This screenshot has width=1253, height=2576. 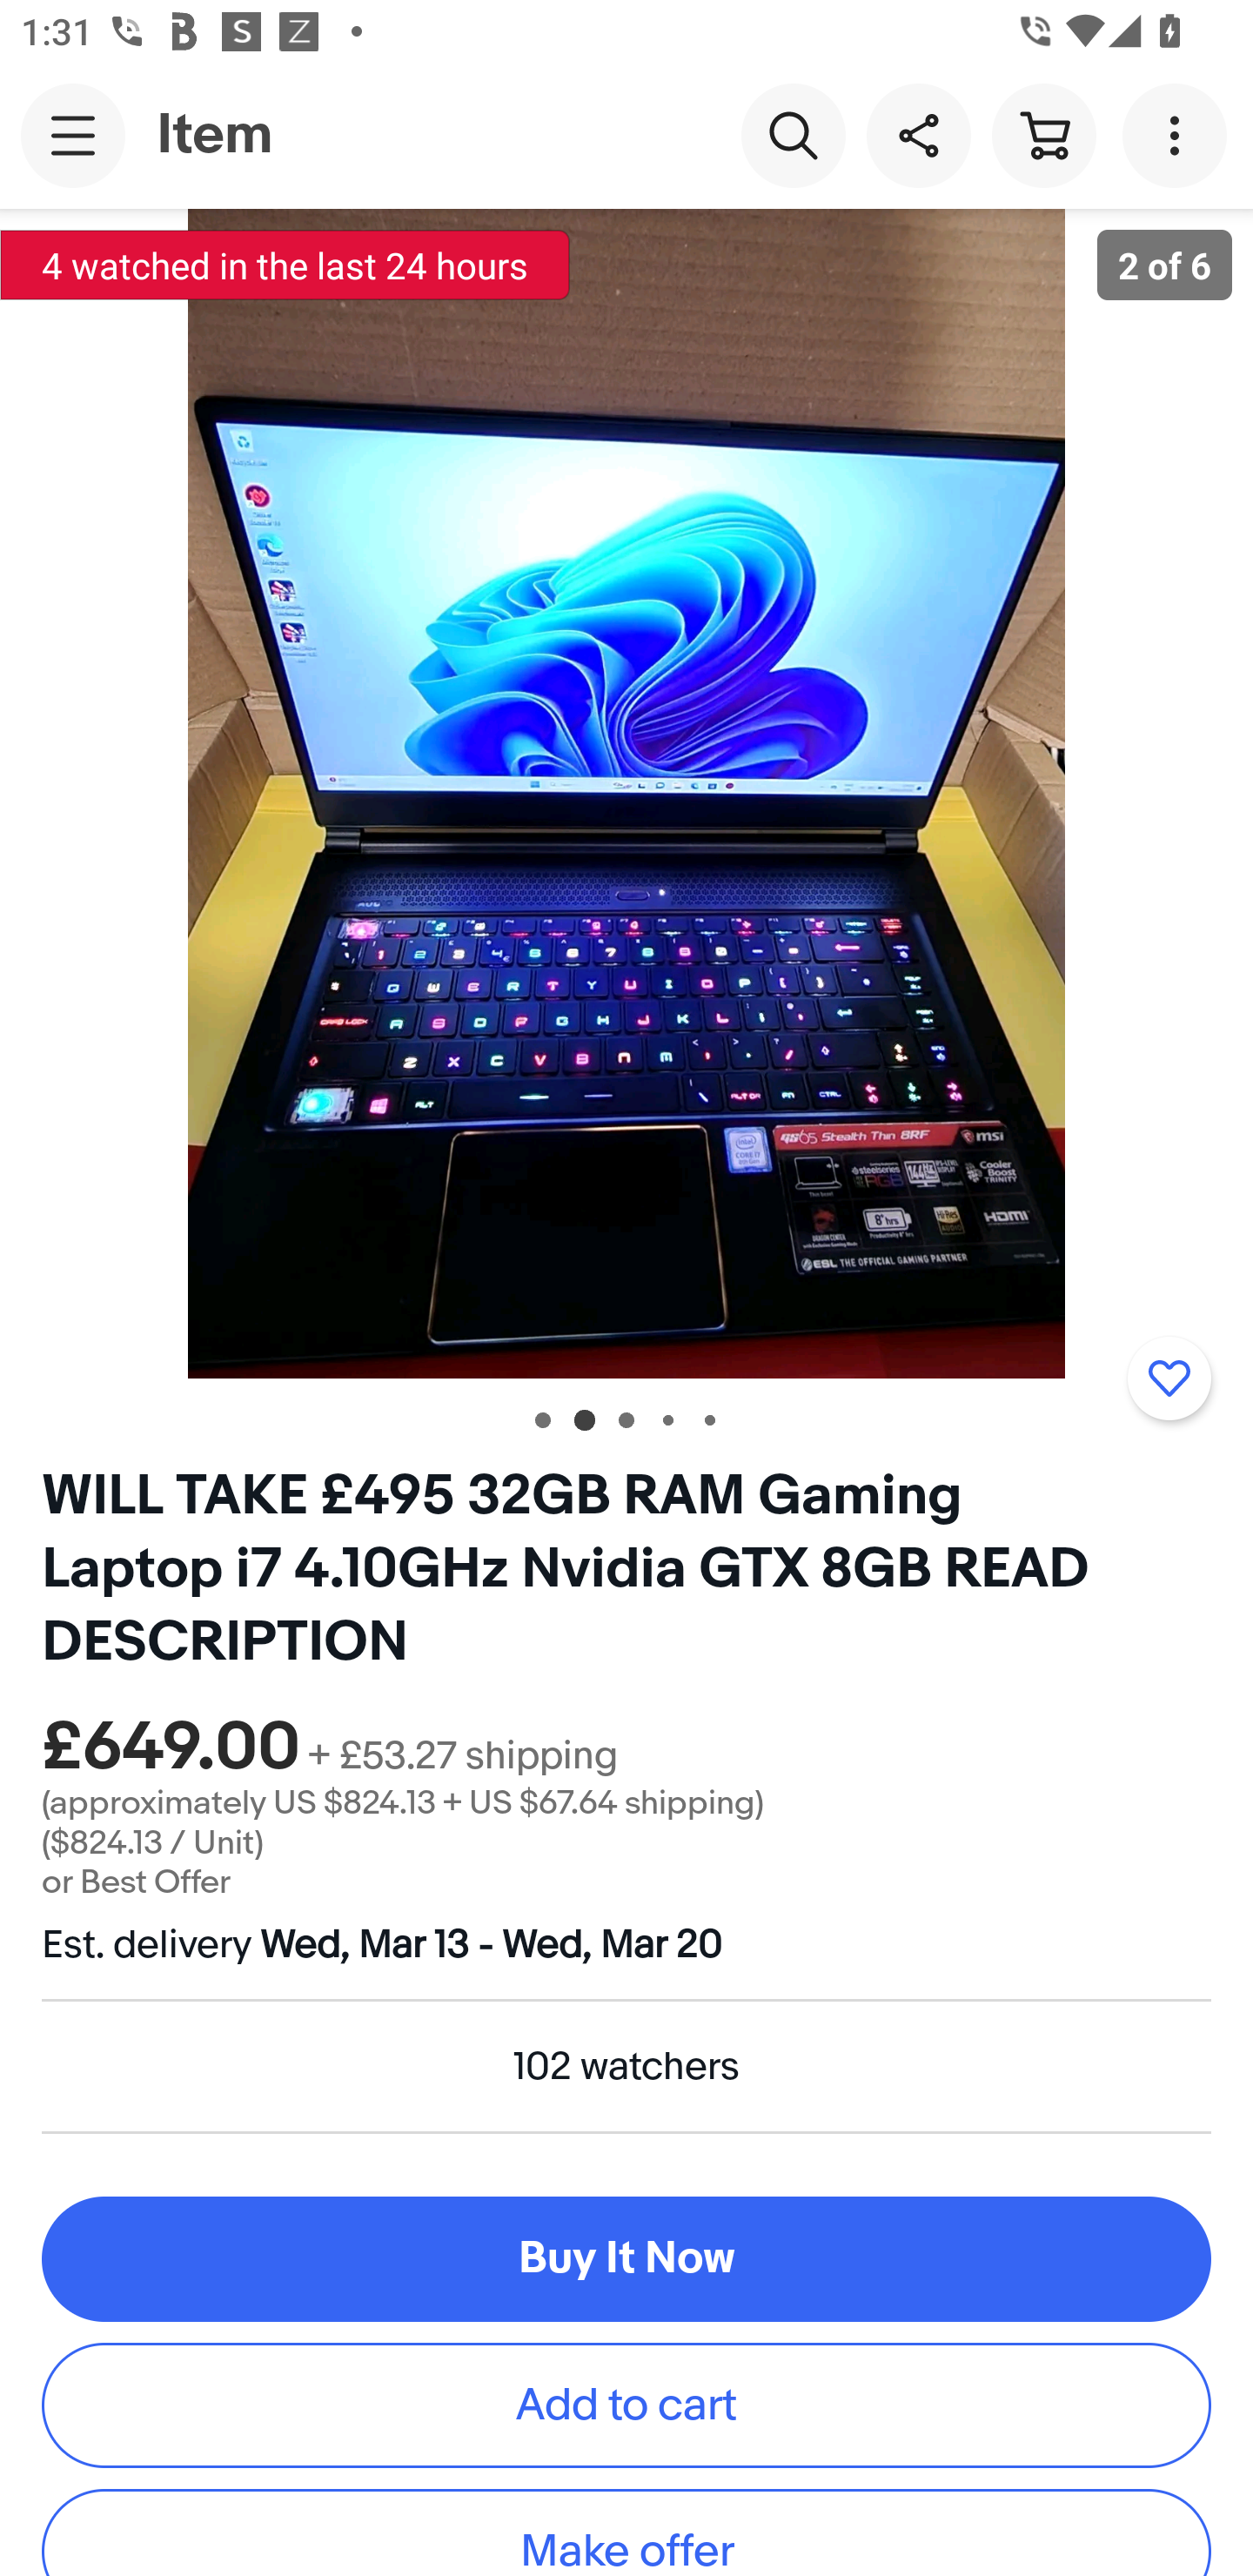 What do you see at coordinates (73, 135) in the screenshot?
I see `Main navigation, open` at bounding box center [73, 135].